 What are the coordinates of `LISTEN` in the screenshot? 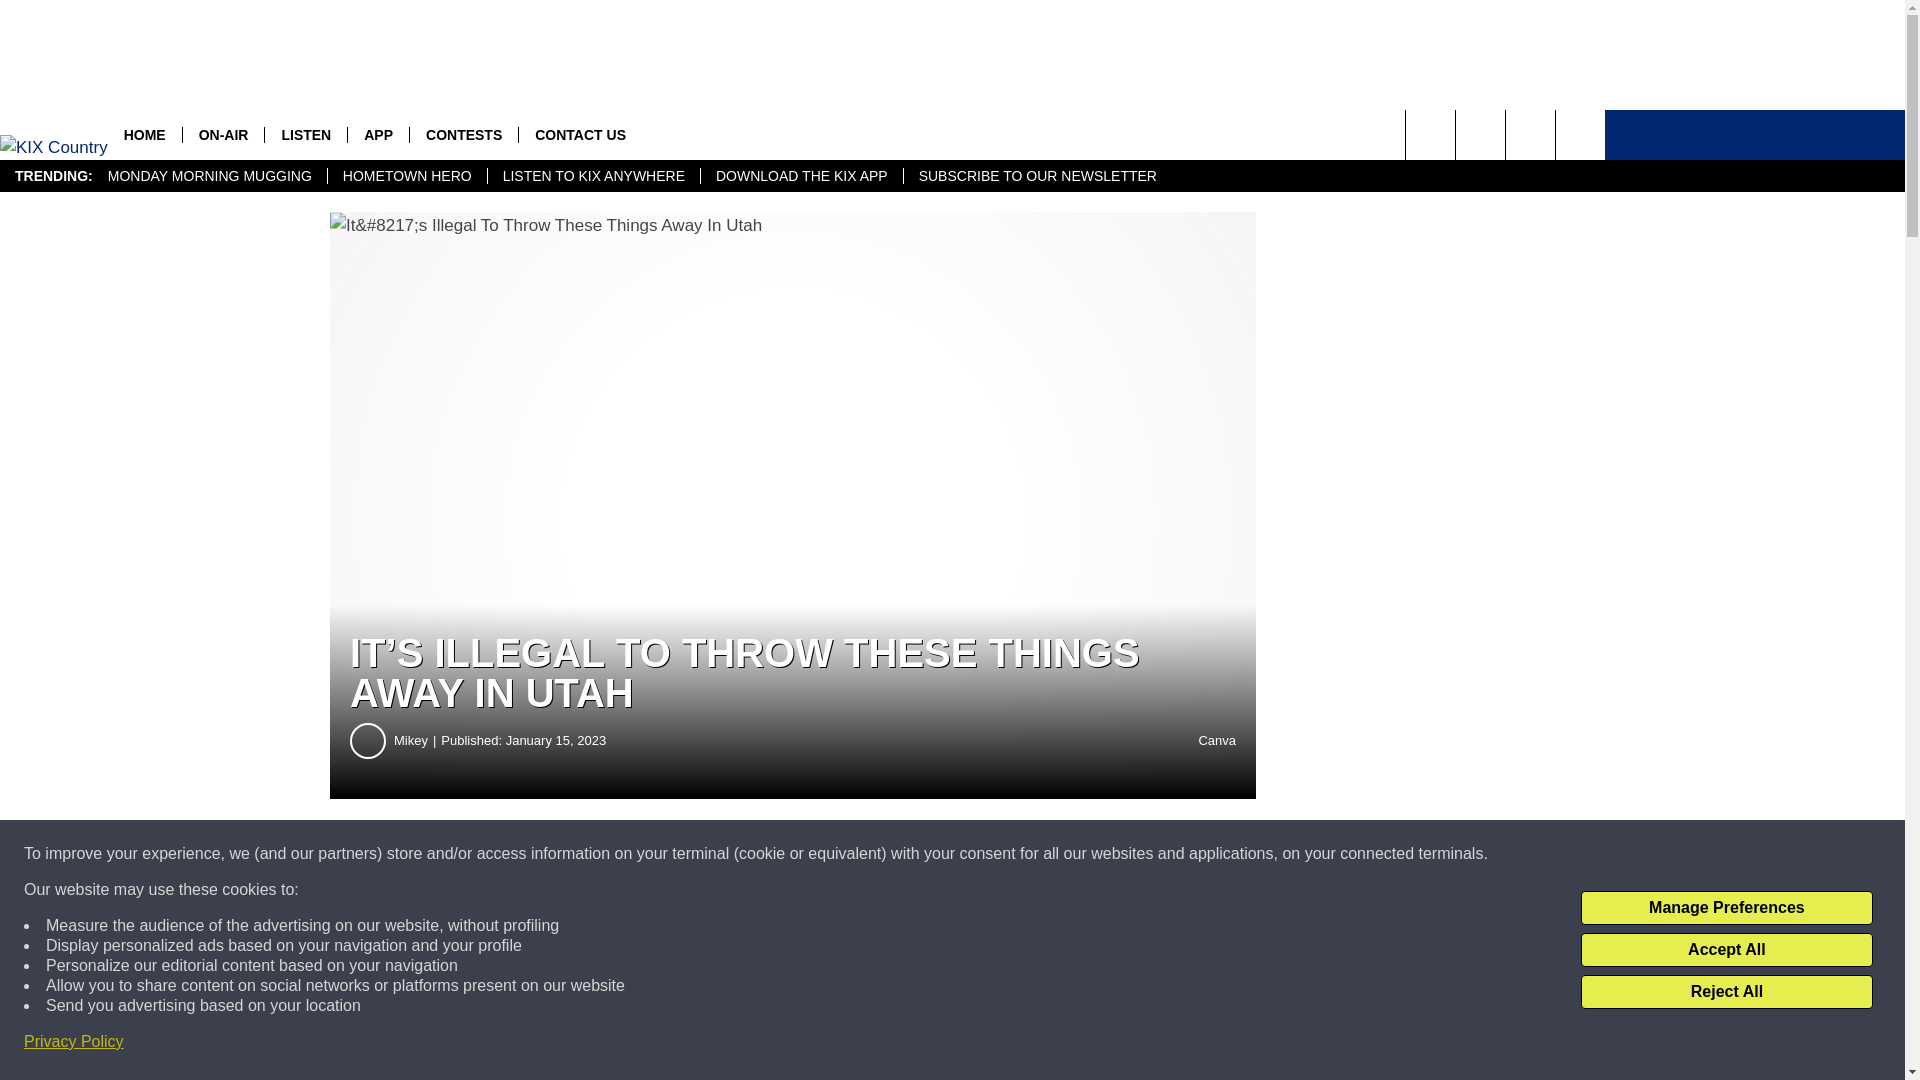 It's located at (306, 134).